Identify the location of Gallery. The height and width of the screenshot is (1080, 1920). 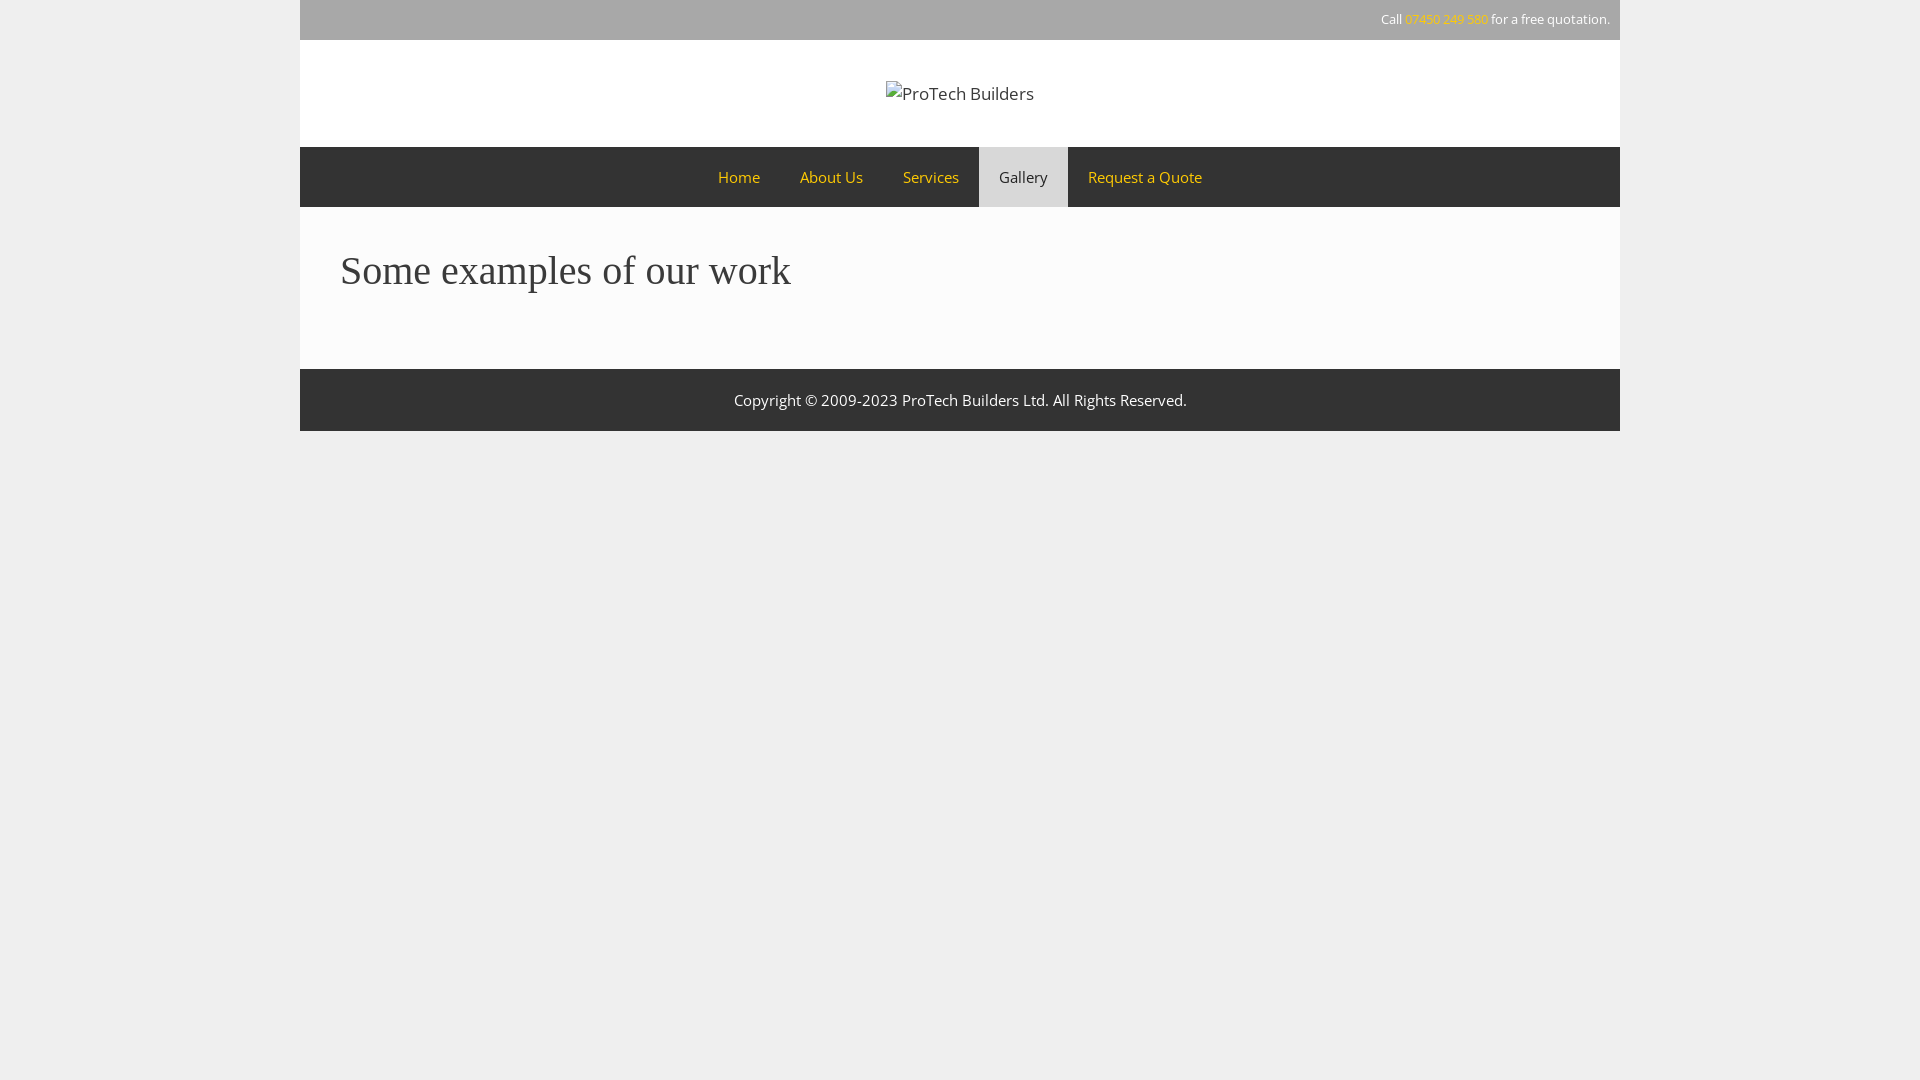
(1024, 177).